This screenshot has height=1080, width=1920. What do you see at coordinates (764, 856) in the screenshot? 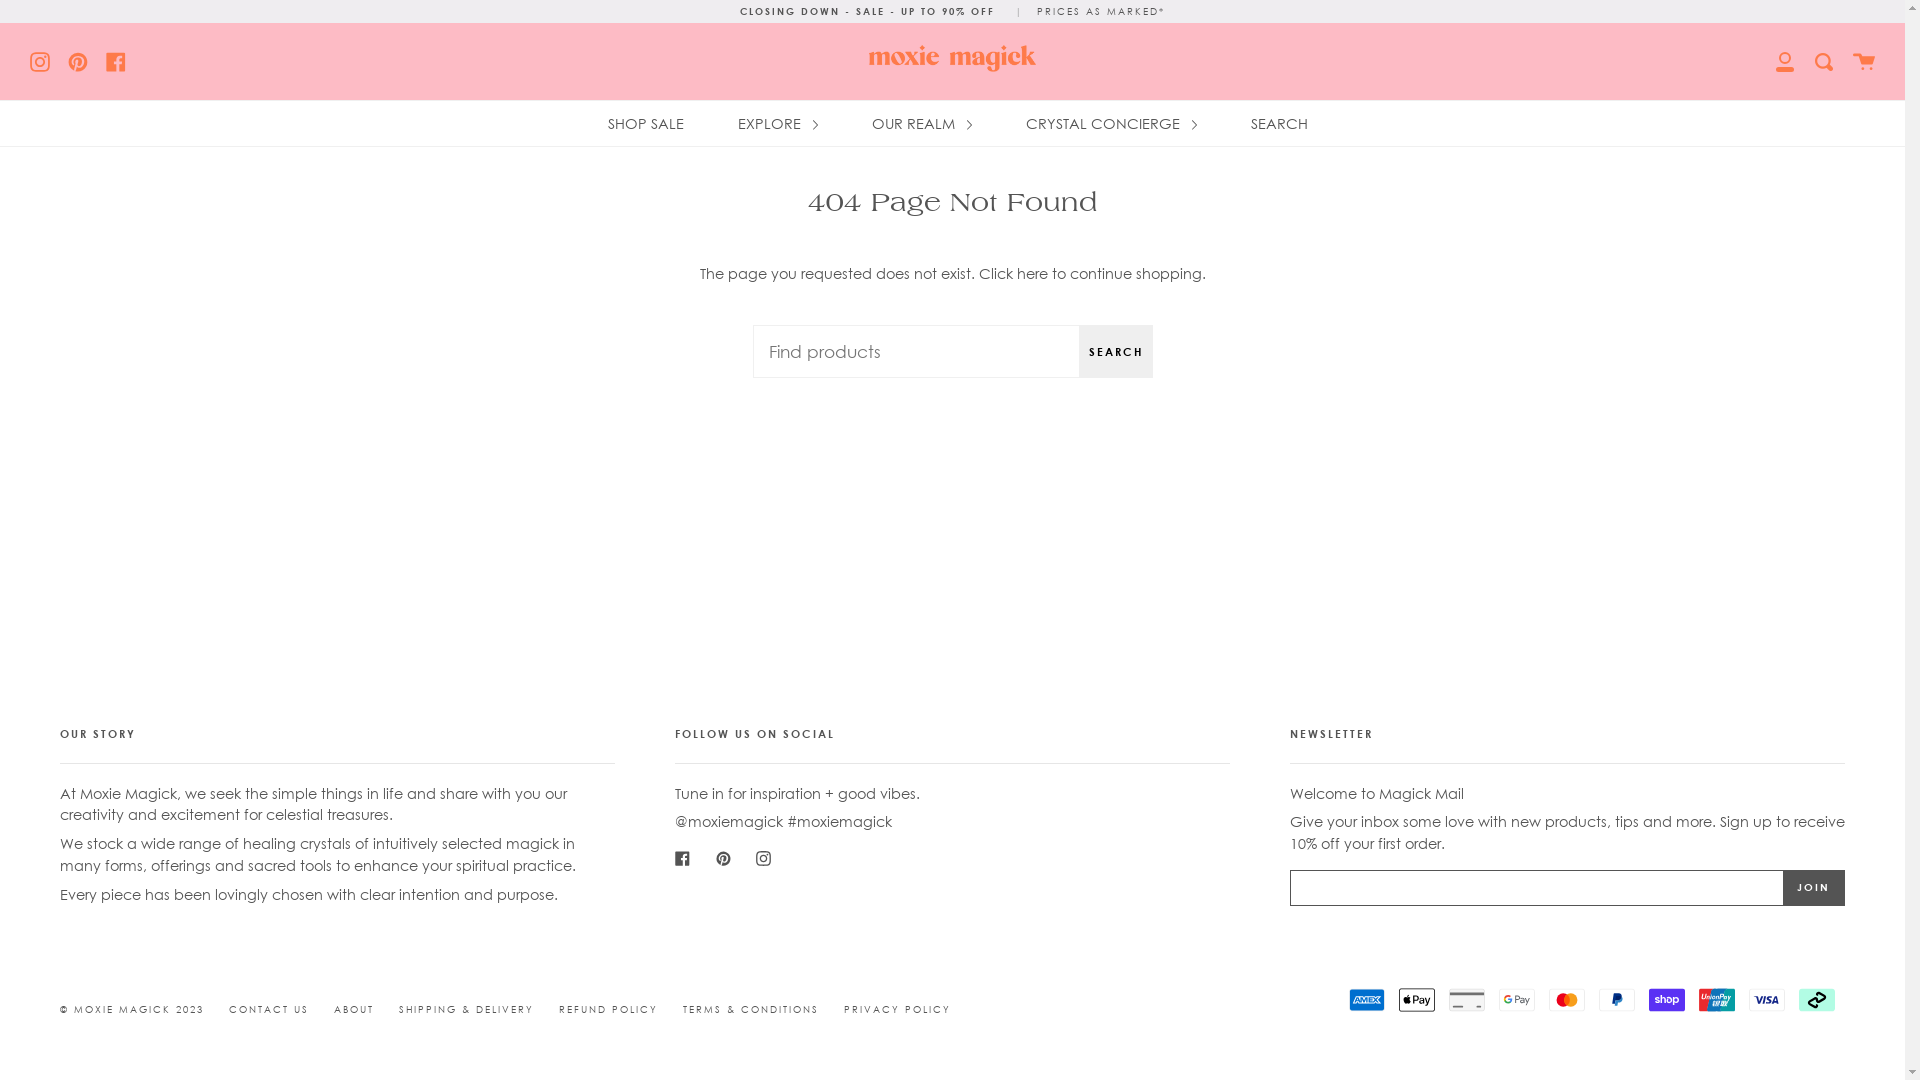
I see `Instagram` at bounding box center [764, 856].